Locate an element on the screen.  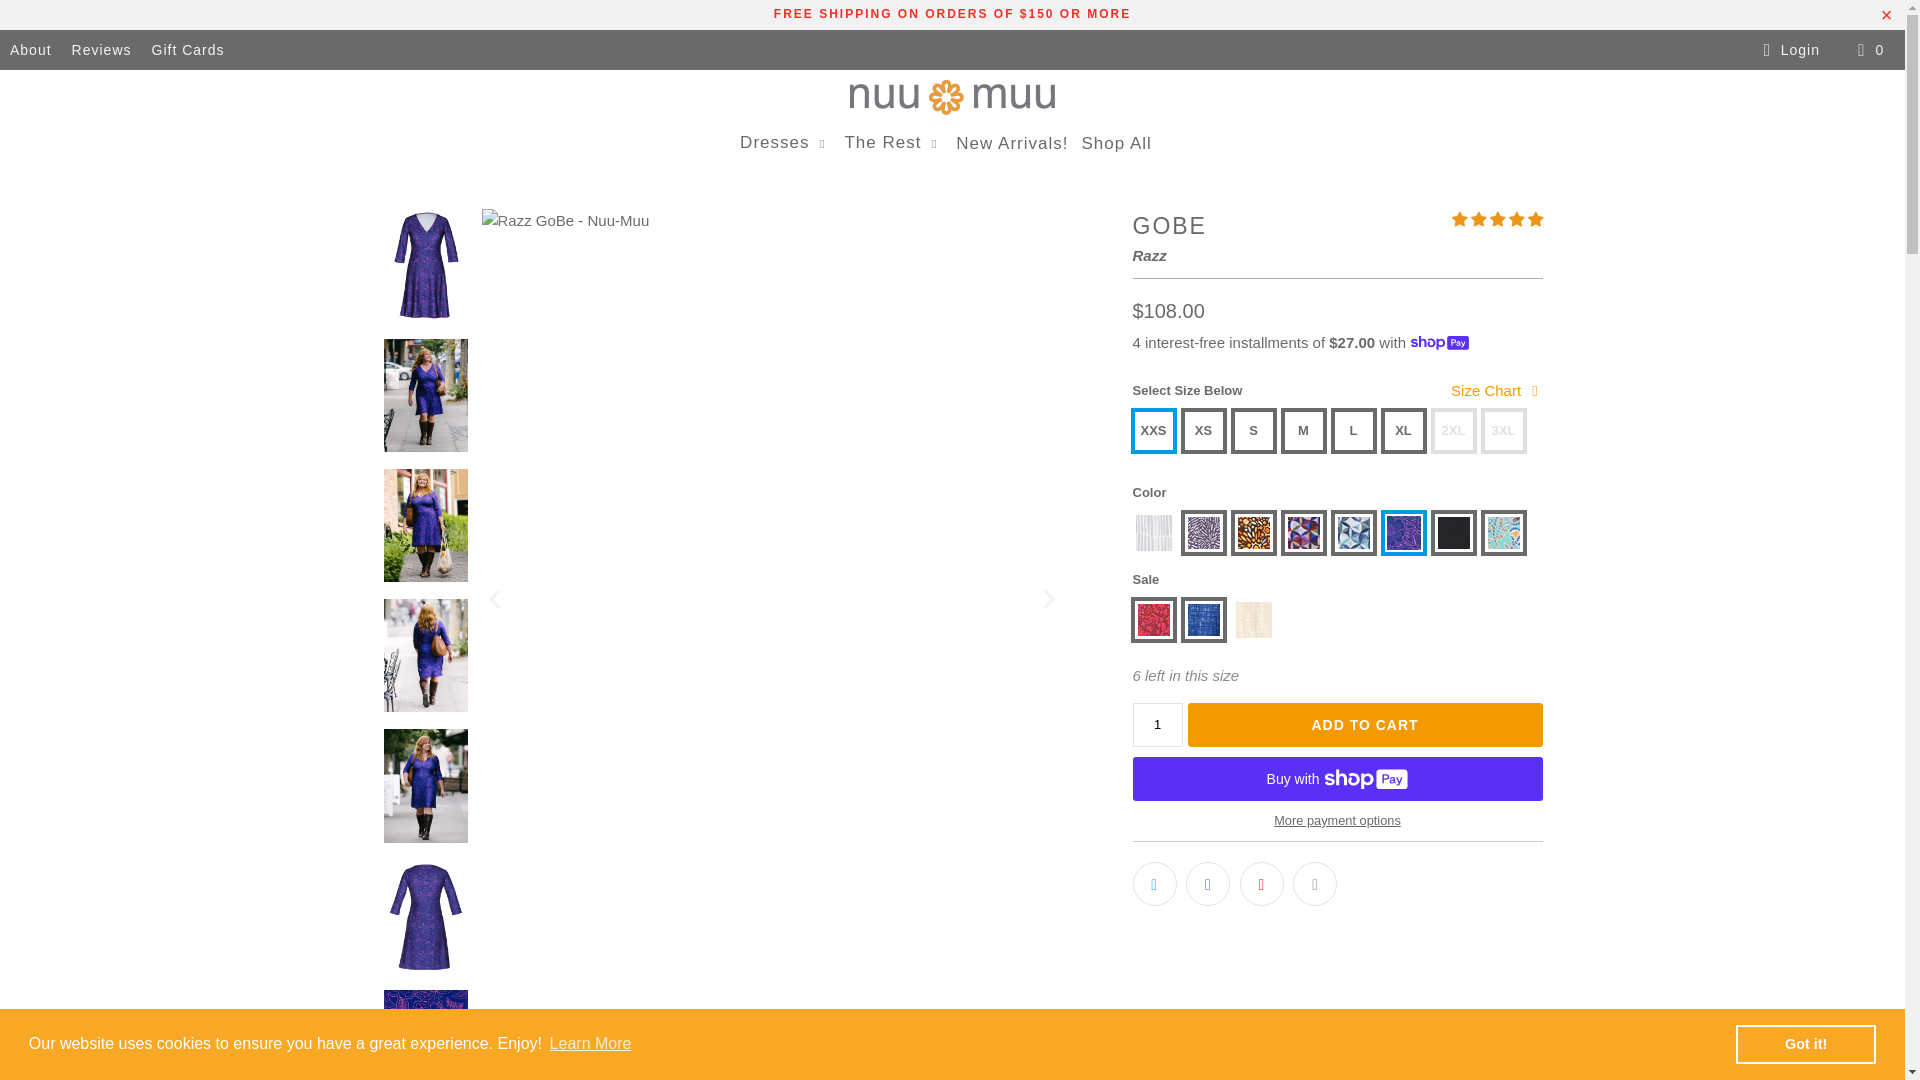
Learn More is located at coordinates (589, 1044).